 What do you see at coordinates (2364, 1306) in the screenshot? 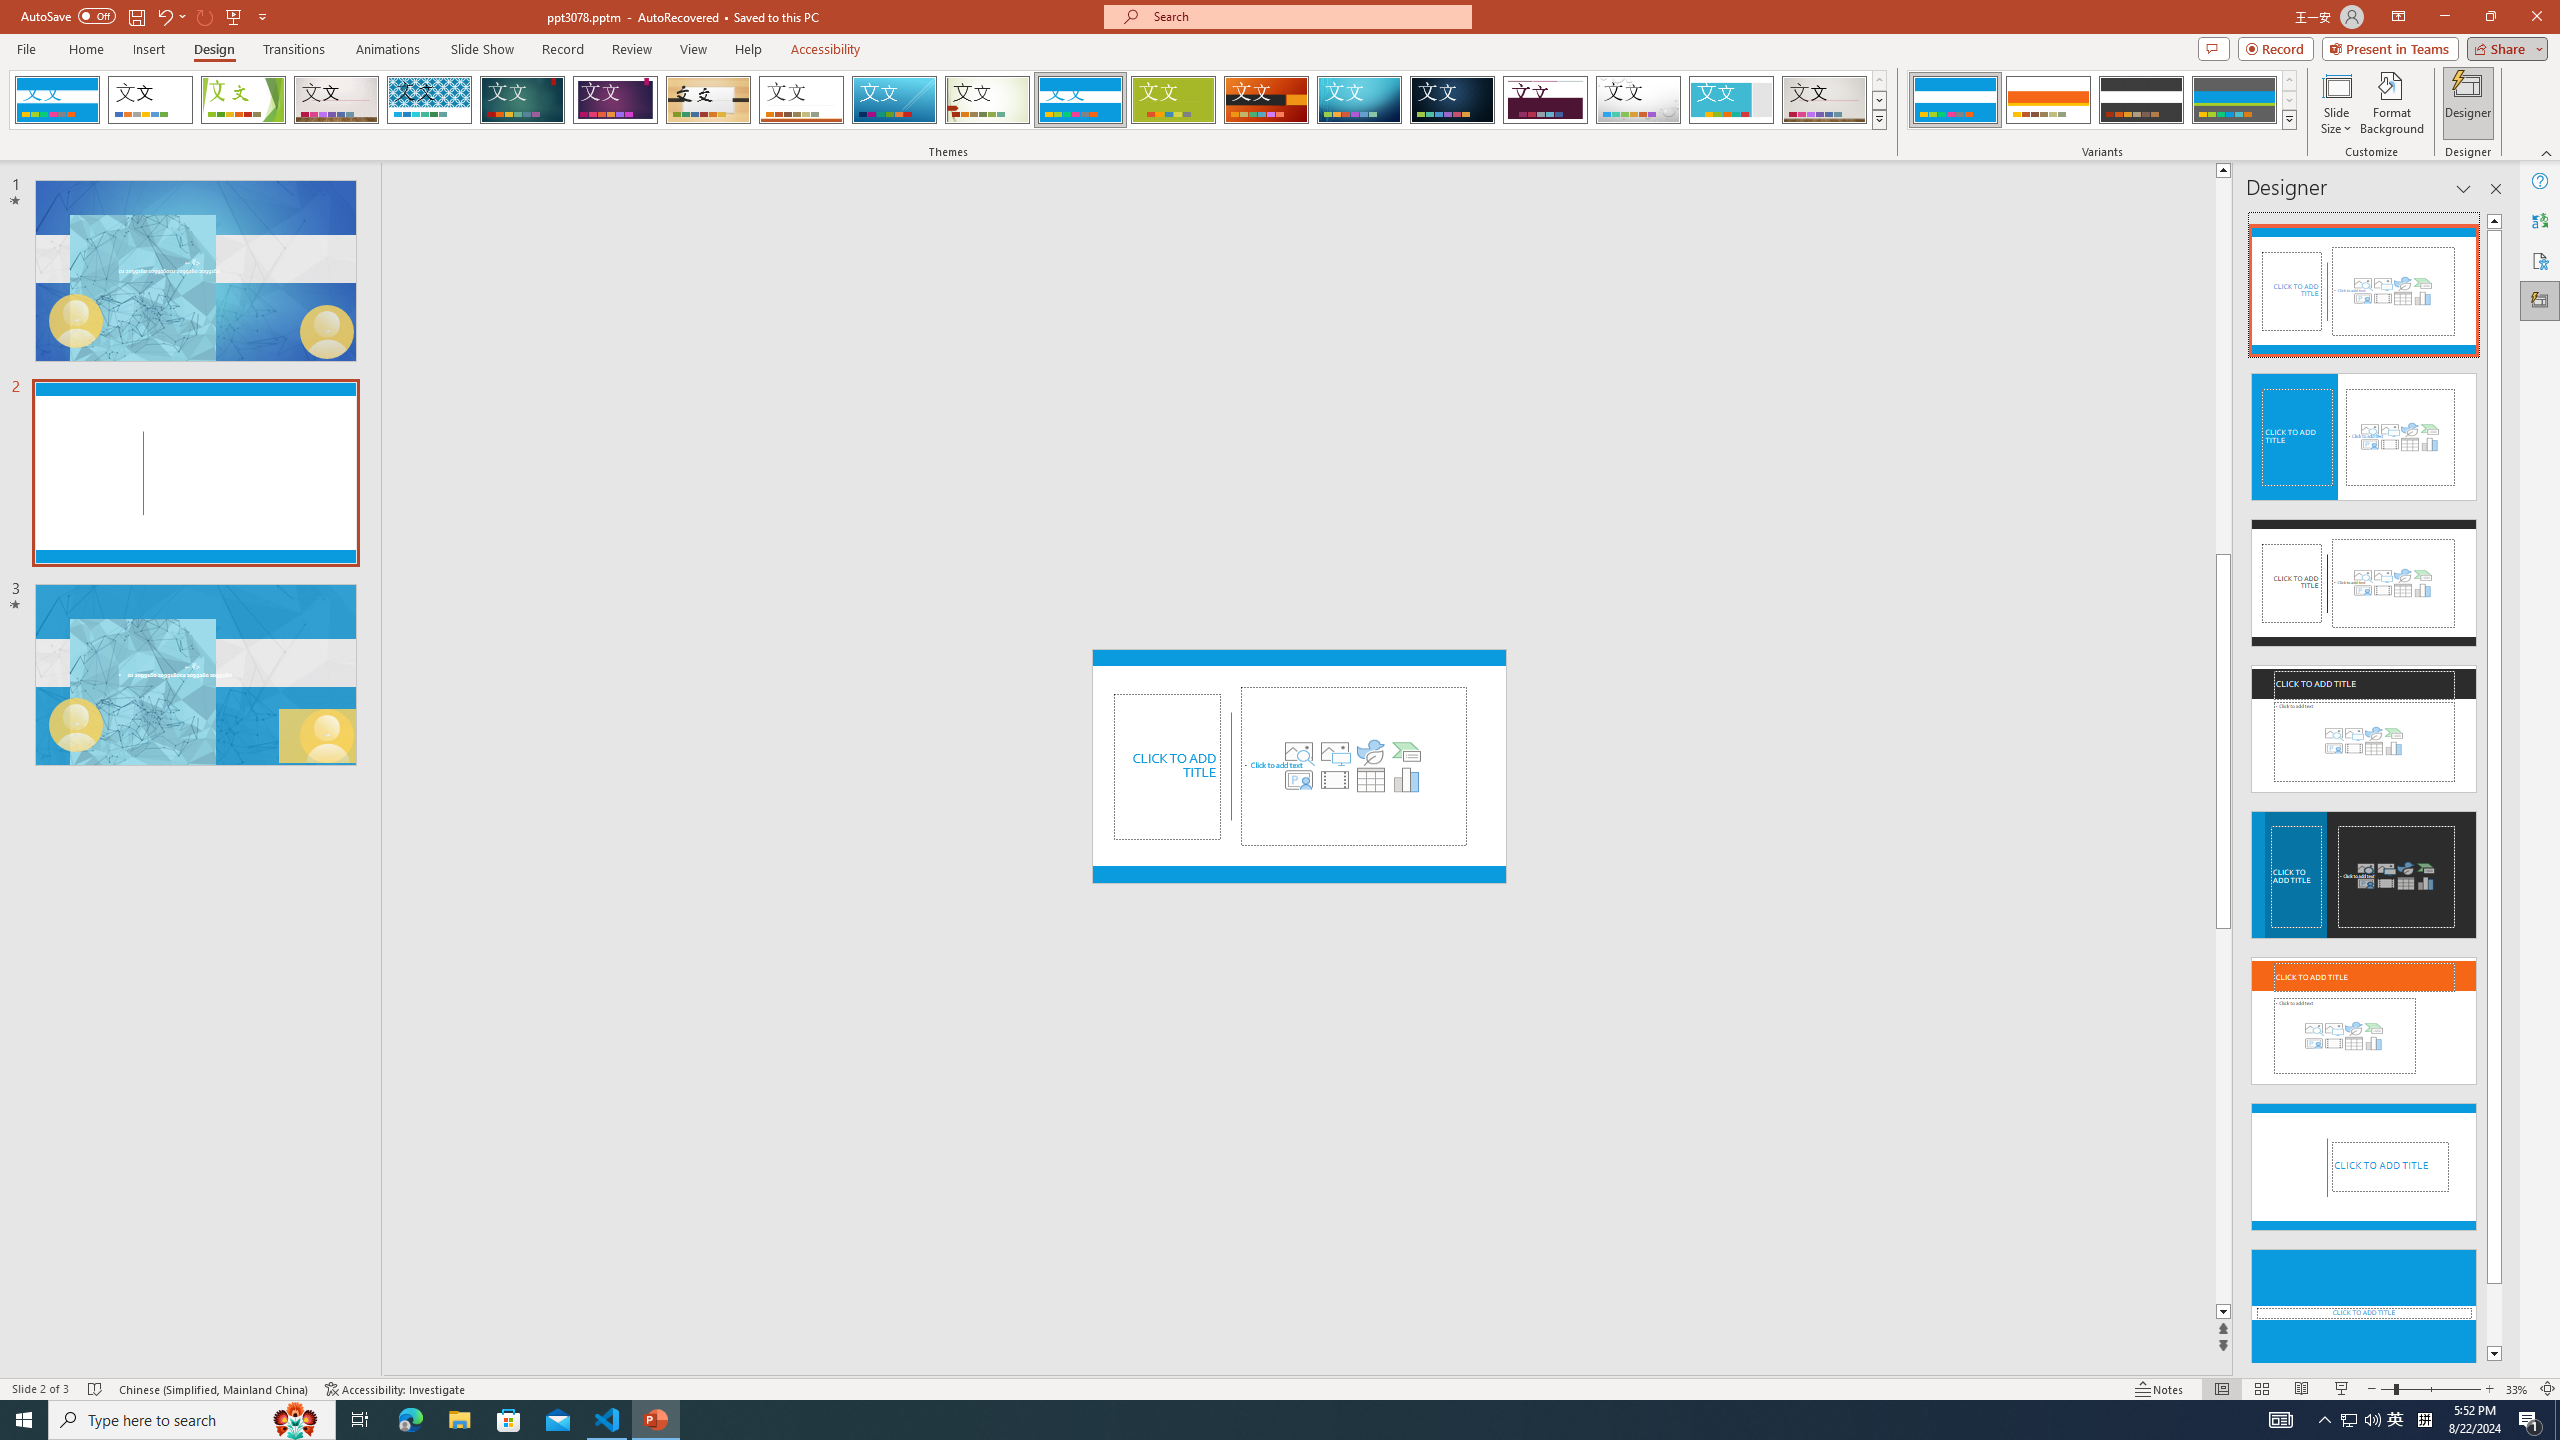
I see `Design Idea` at bounding box center [2364, 1306].